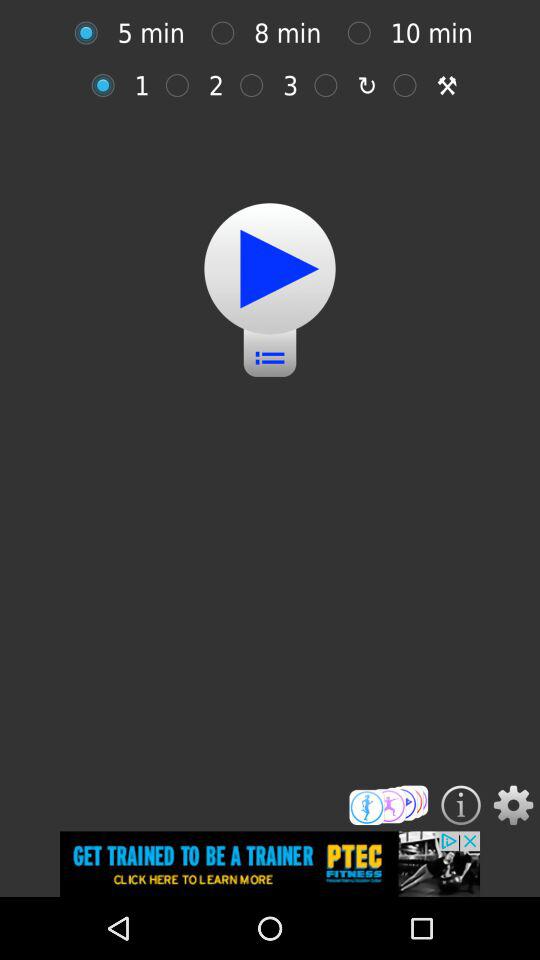 The height and width of the screenshot is (960, 540). I want to click on play the item, so click(270, 268).